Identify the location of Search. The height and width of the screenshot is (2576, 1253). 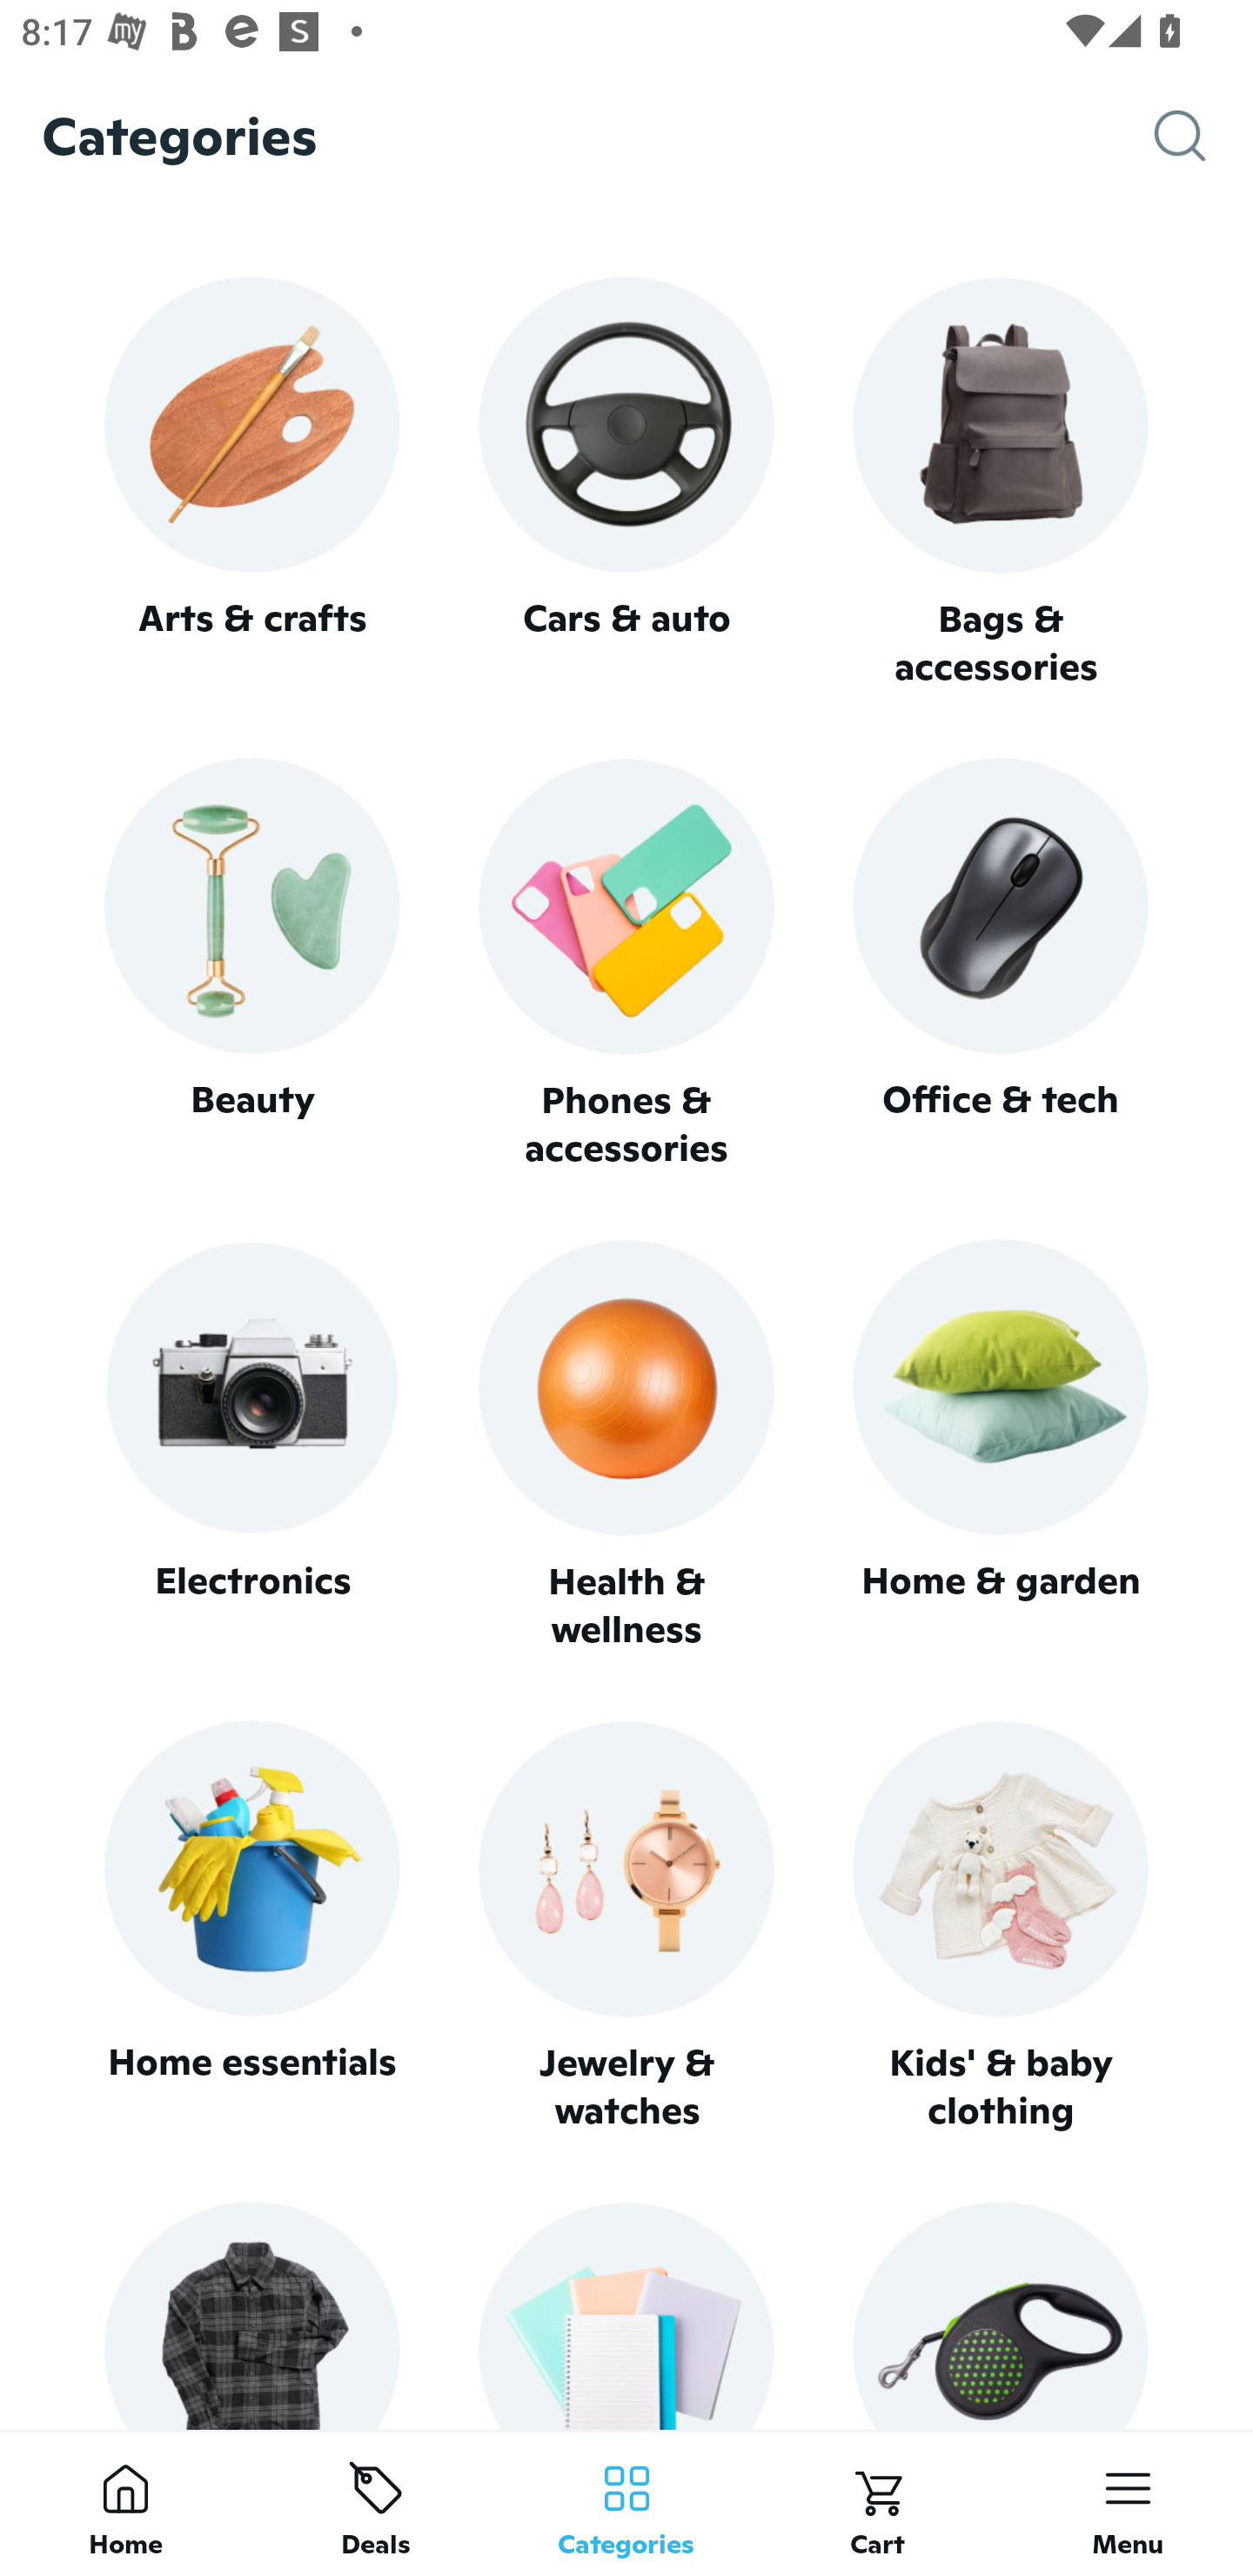
(1203, 136).